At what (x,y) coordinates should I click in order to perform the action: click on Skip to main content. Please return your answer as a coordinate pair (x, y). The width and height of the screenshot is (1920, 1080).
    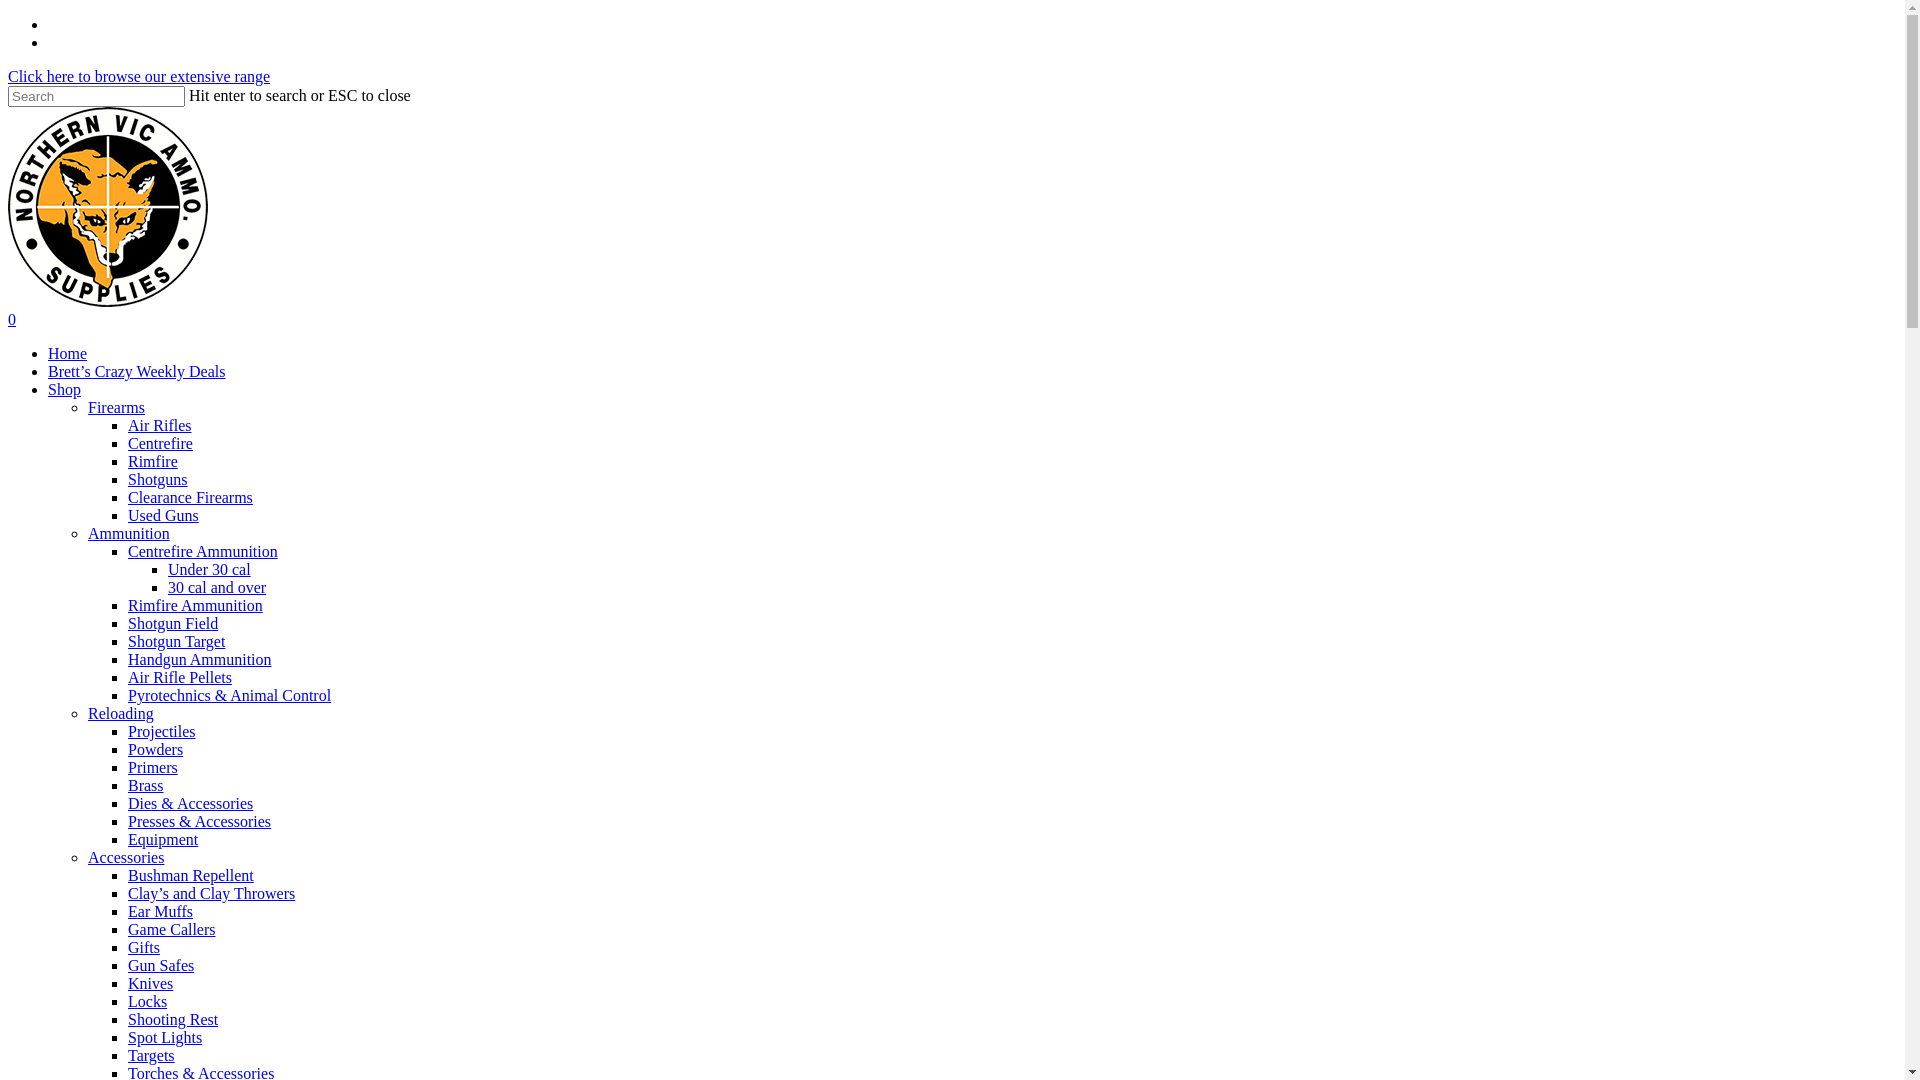
    Looking at the image, I should click on (8, 16).